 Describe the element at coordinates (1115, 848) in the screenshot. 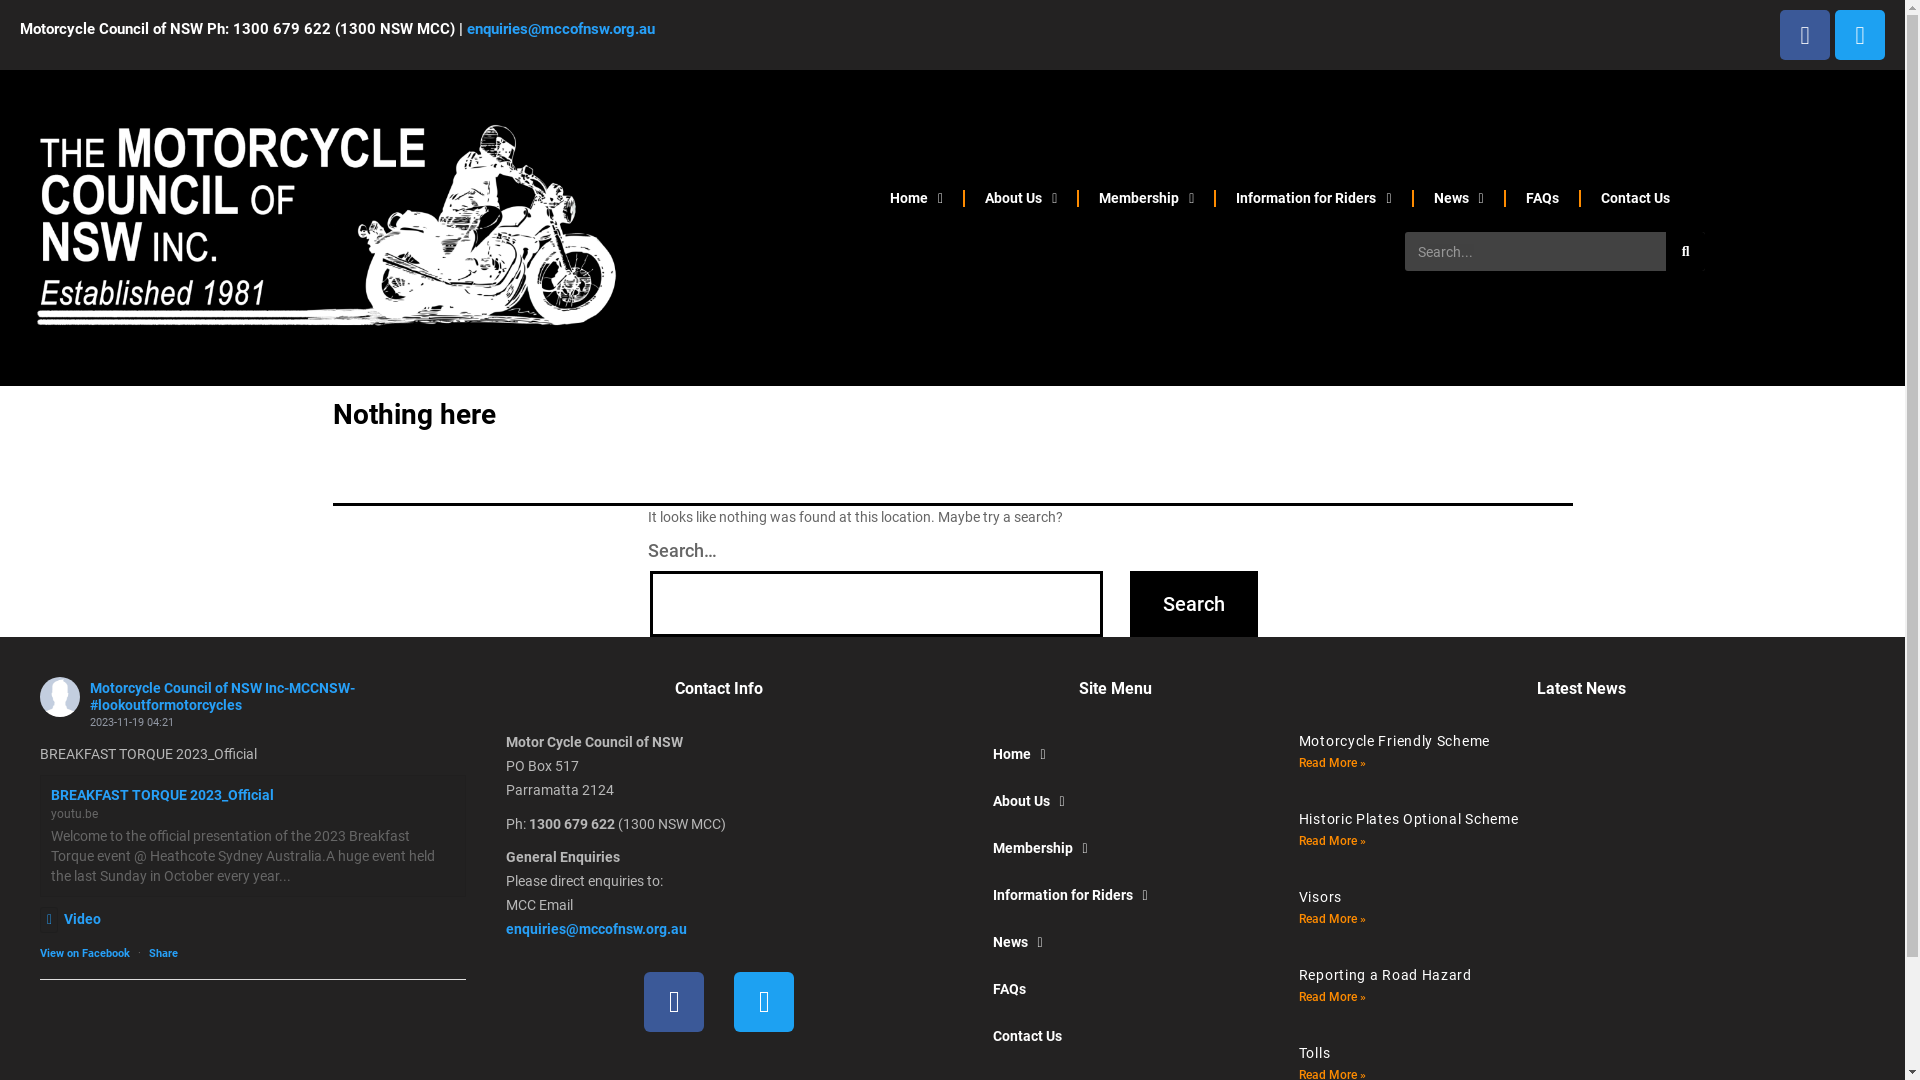

I see `Membership` at that location.